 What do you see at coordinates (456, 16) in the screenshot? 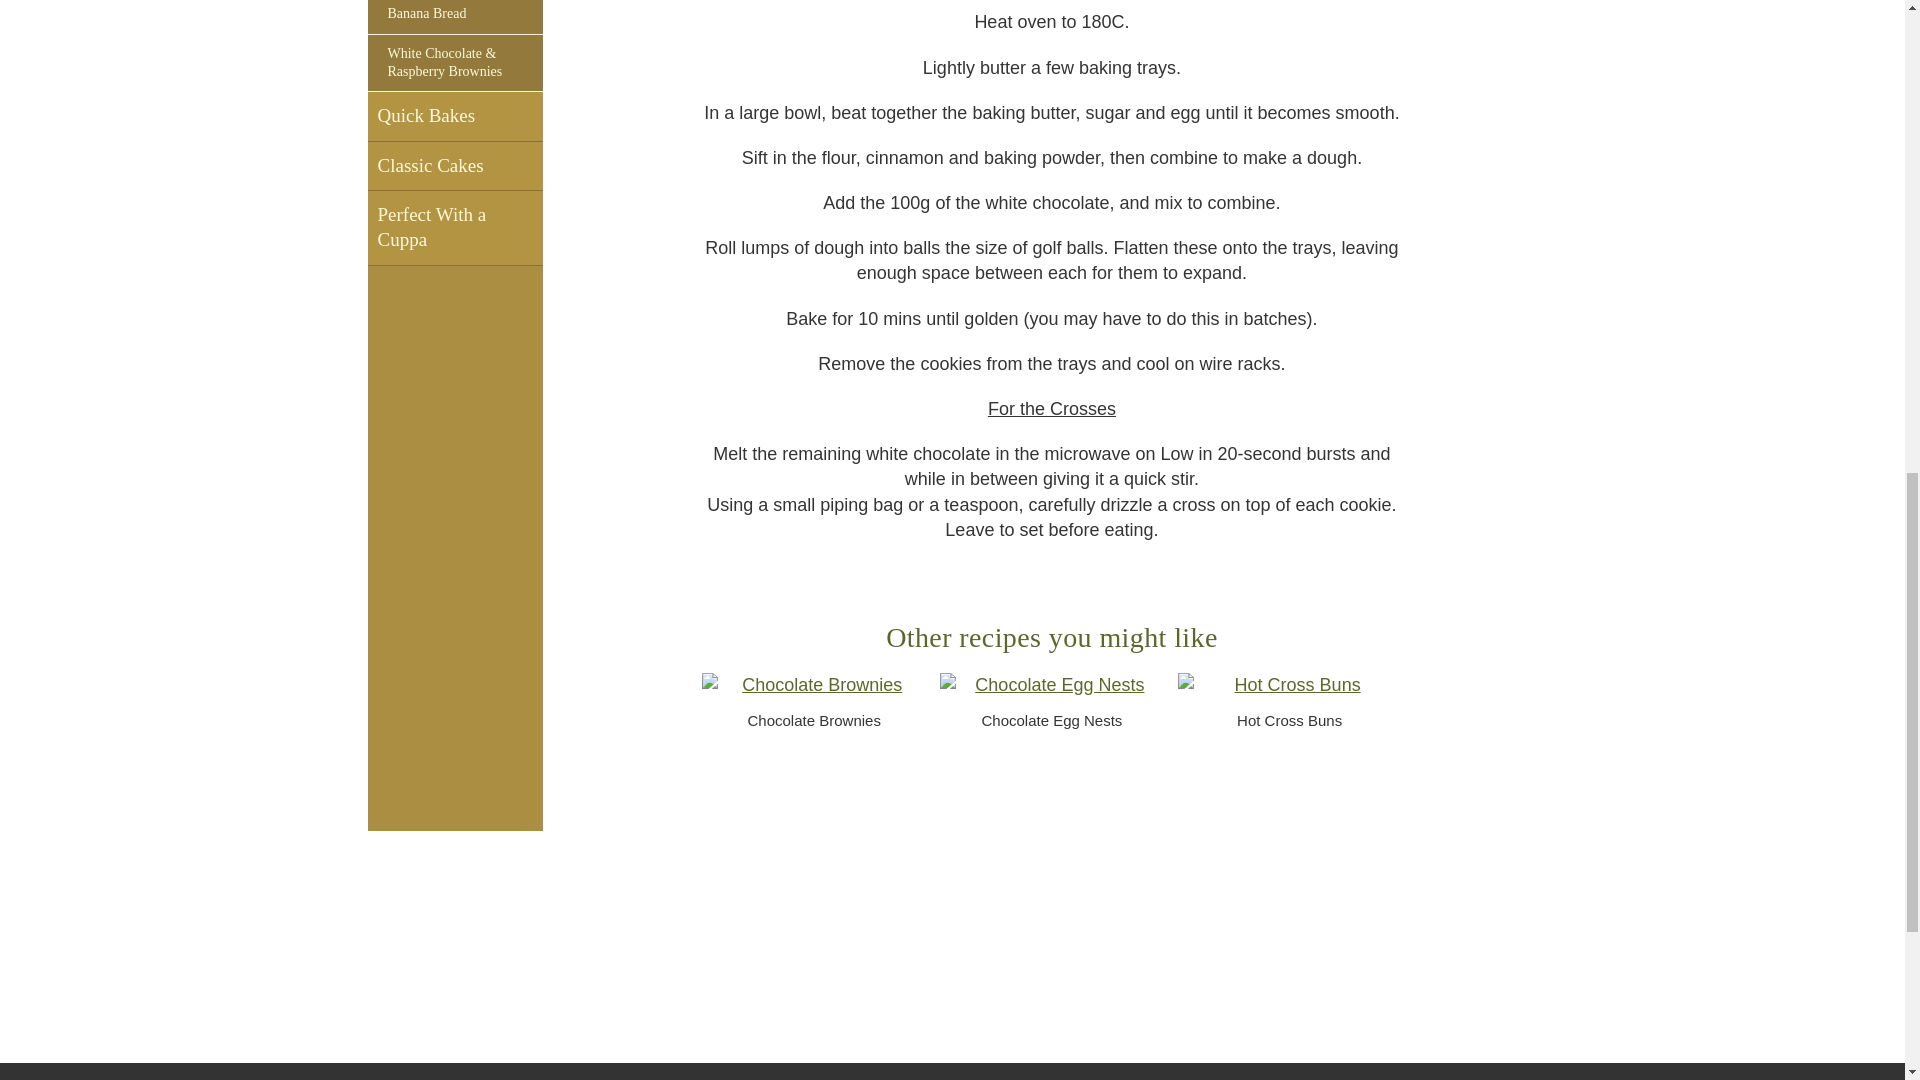
I see `Banana Bread` at bounding box center [456, 16].